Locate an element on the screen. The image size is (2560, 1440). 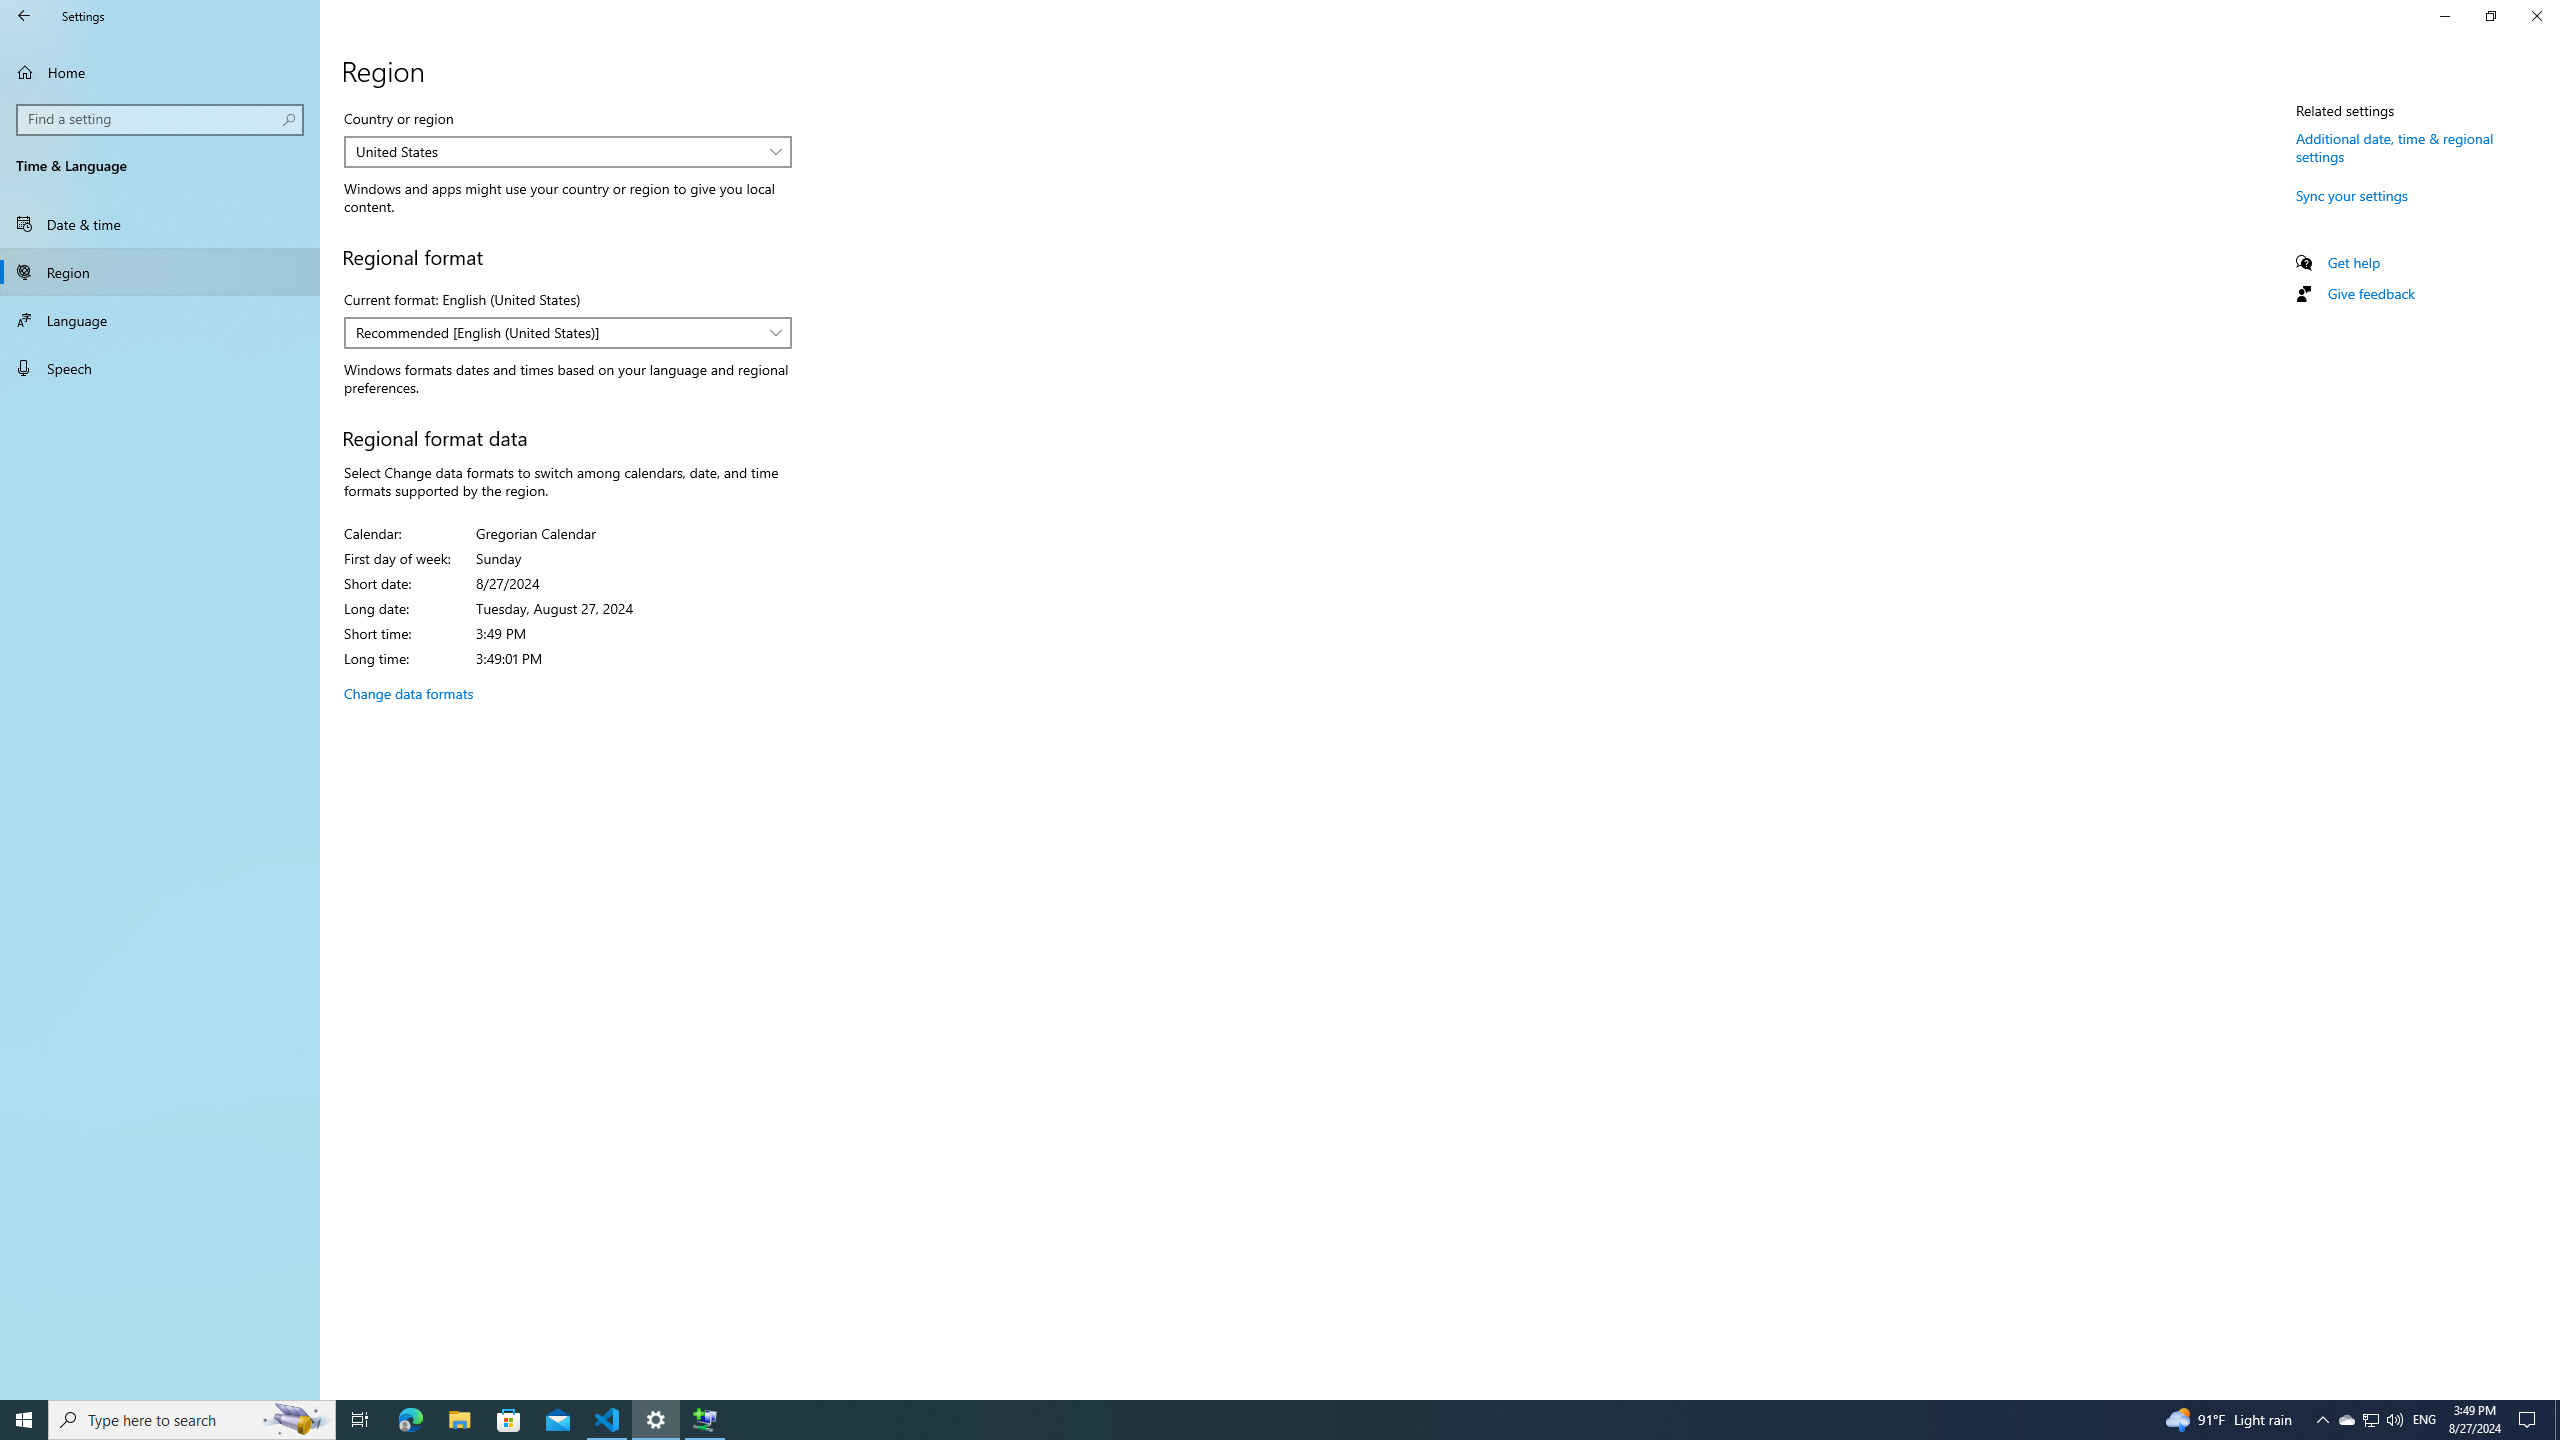
Language is located at coordinates (160, 320).